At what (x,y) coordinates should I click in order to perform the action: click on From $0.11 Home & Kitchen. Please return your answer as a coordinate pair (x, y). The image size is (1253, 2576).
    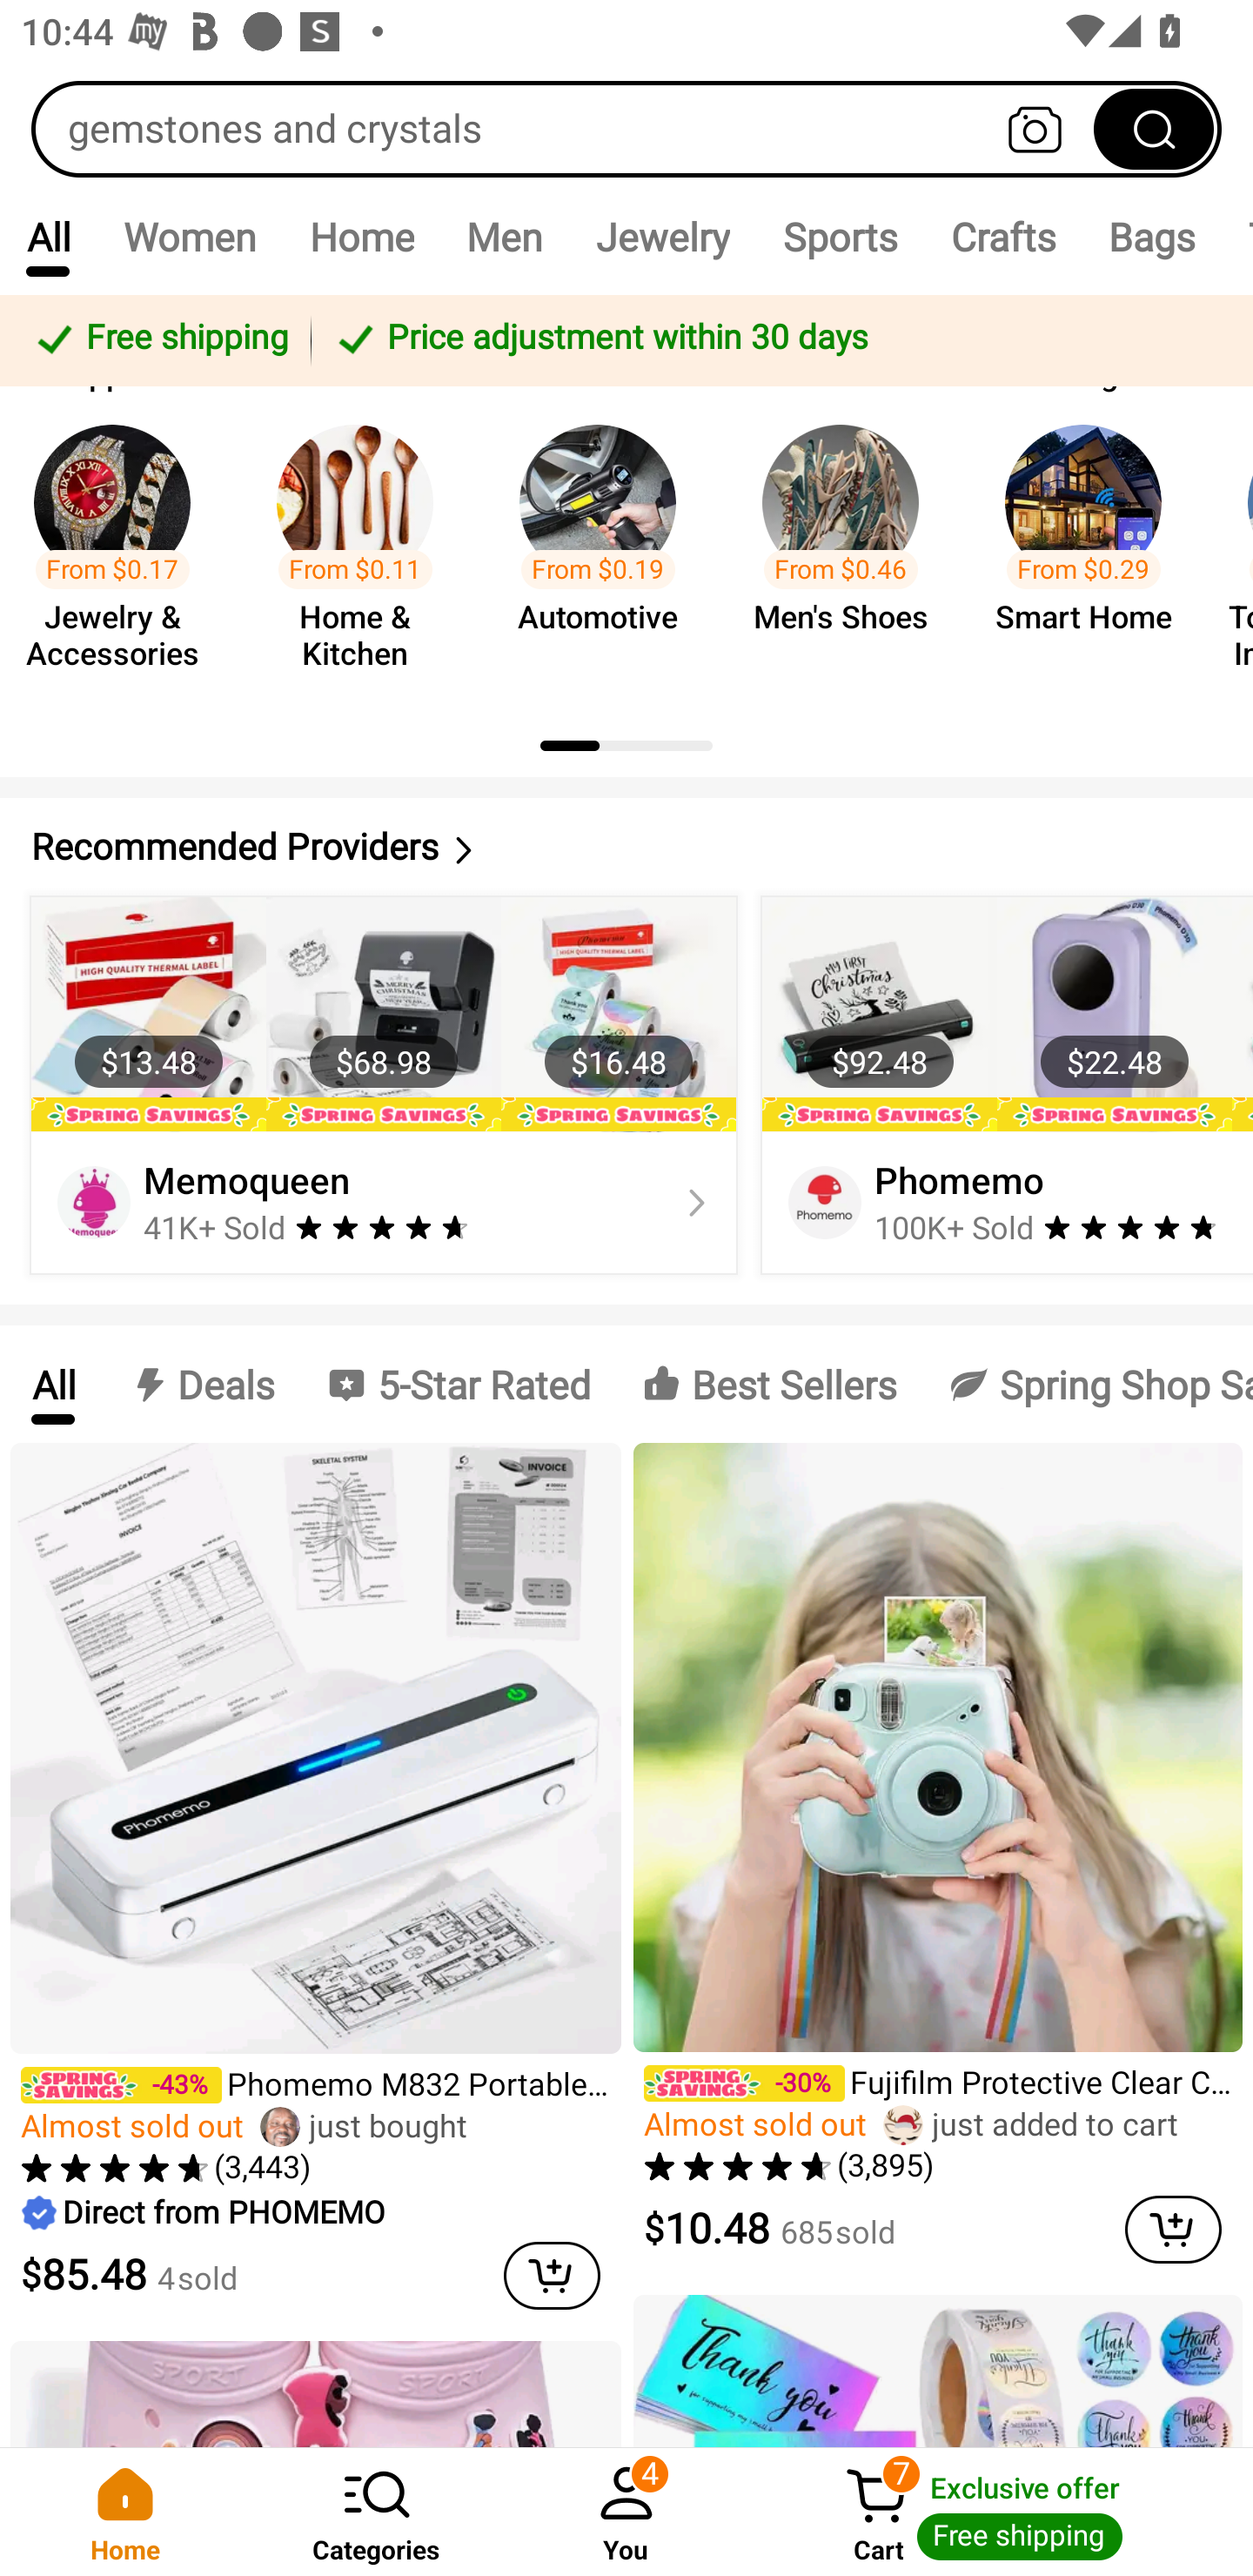
    Looking at the image, I should click on (364, 551).